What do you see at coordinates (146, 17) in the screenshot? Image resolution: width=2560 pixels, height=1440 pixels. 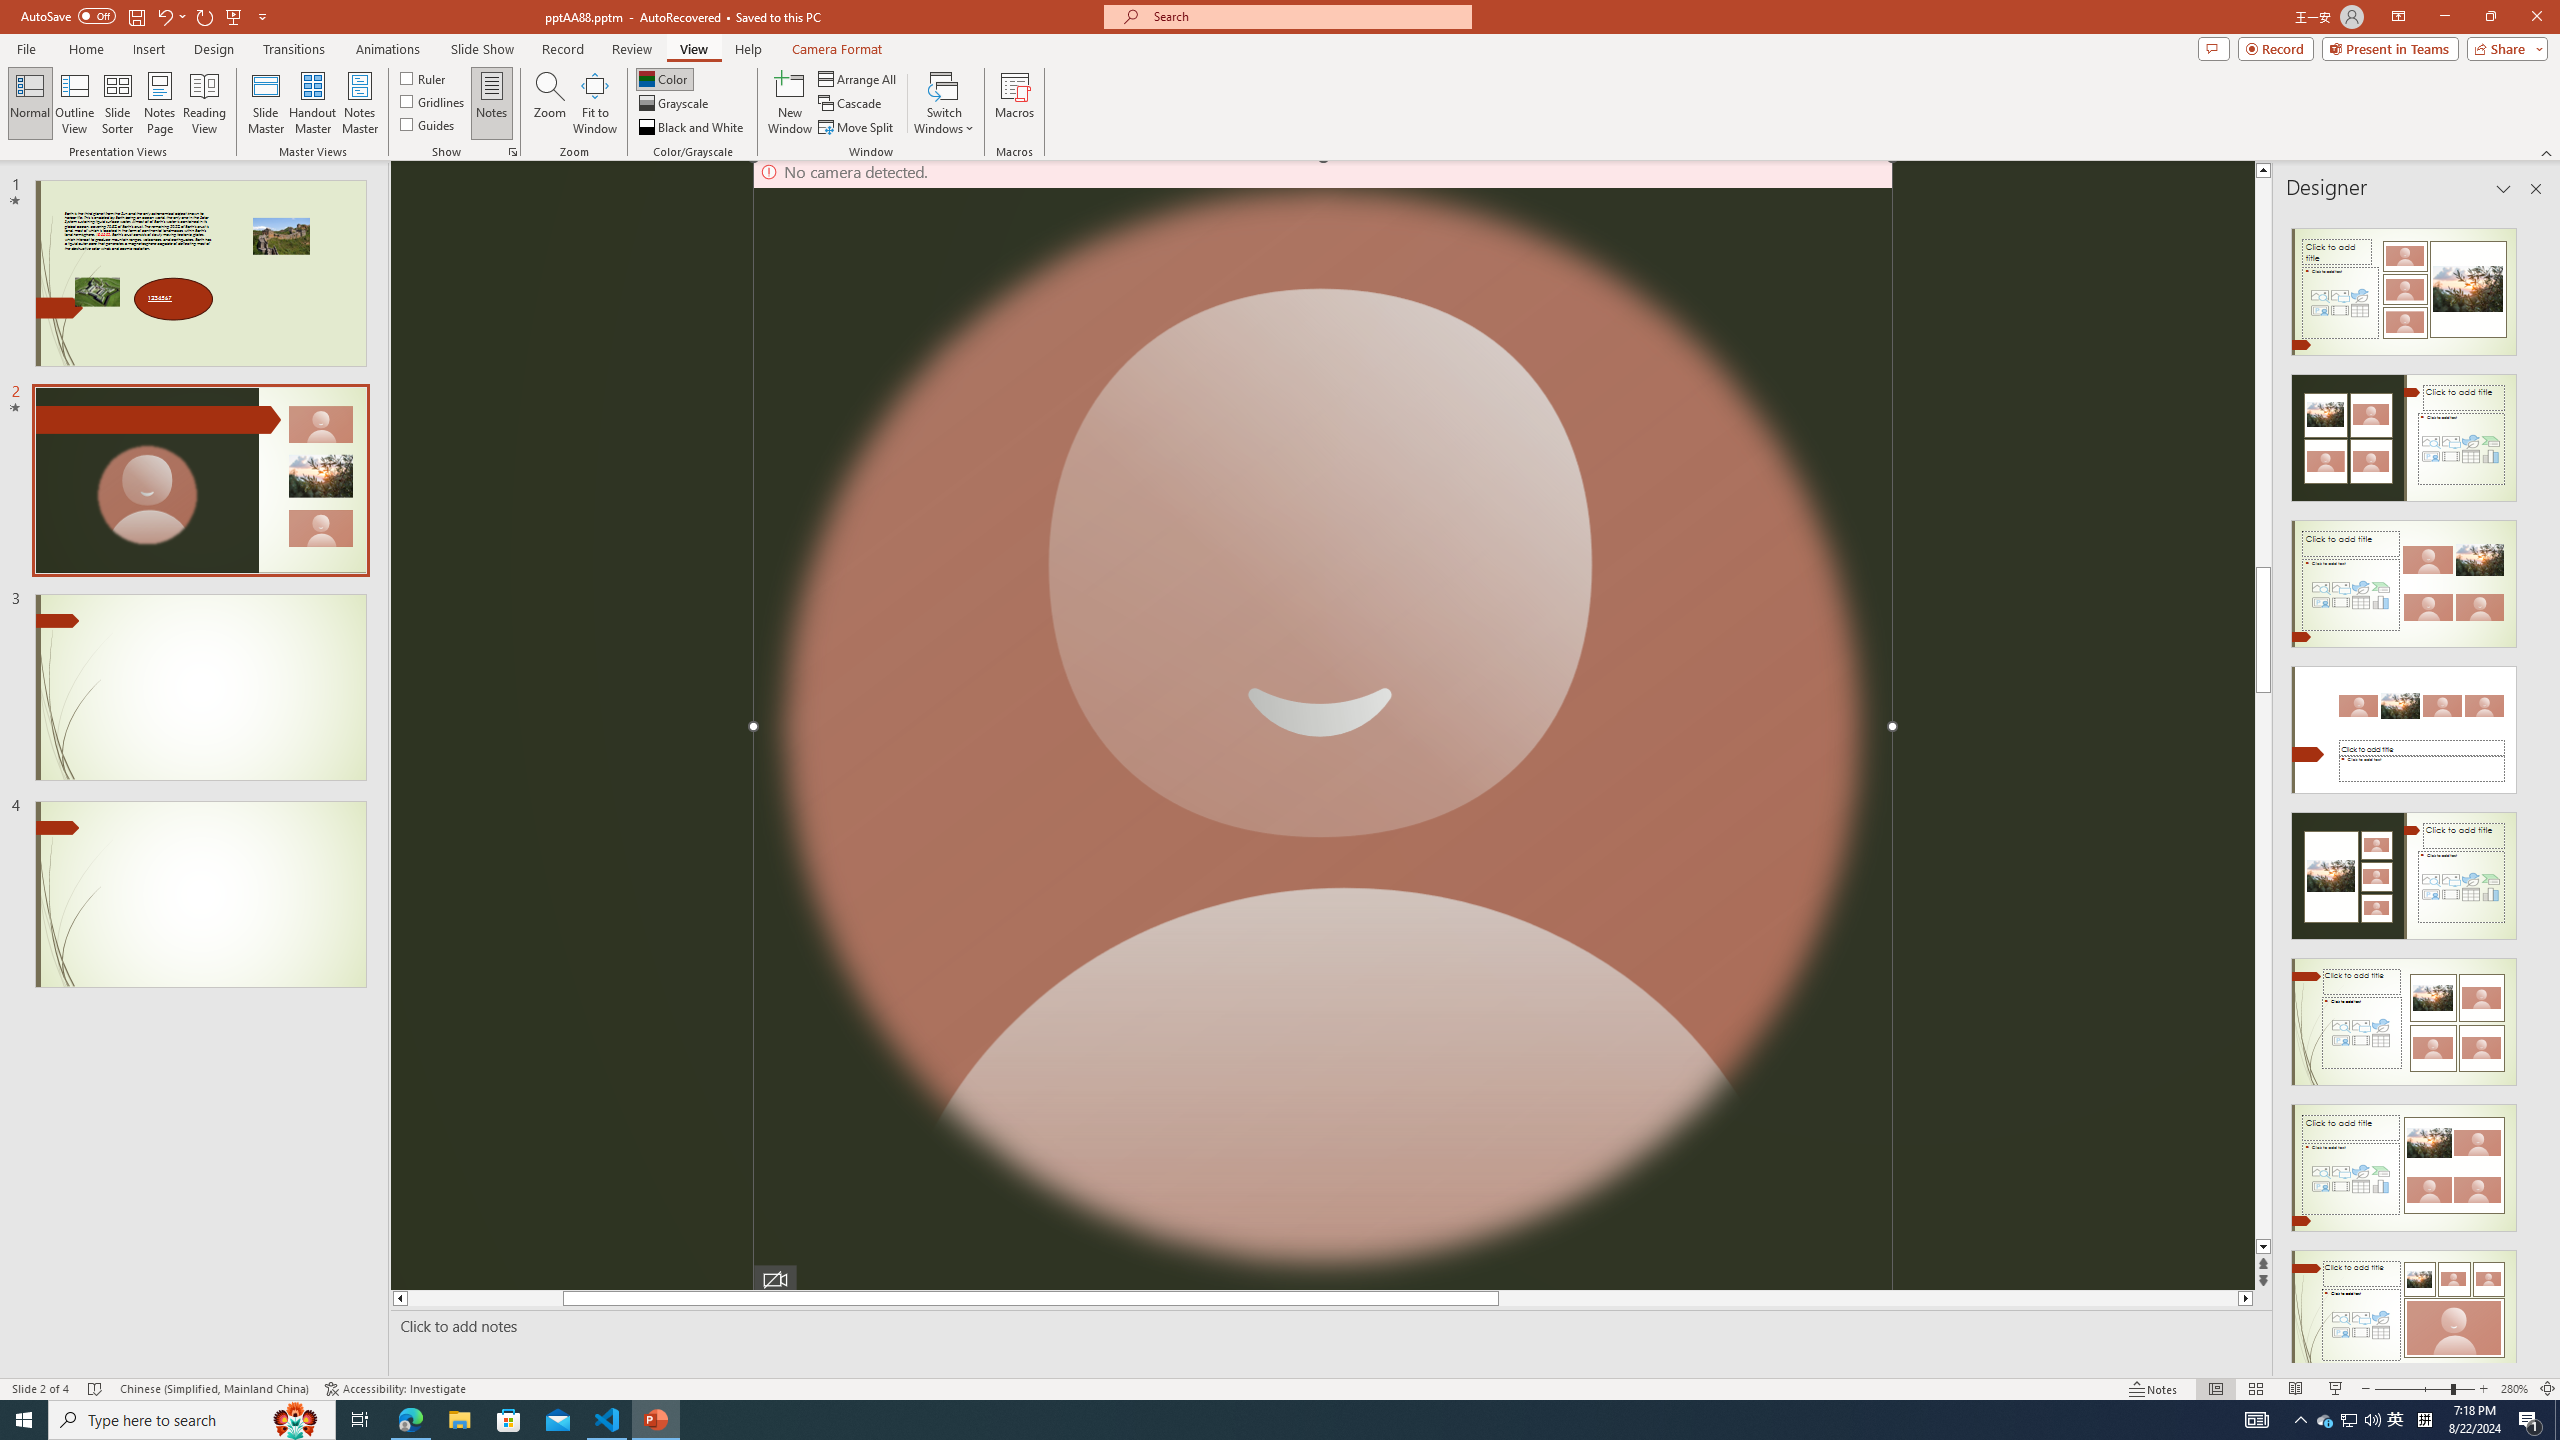 I see `Quick Access Toolbar` at bounding box center [146, 17].